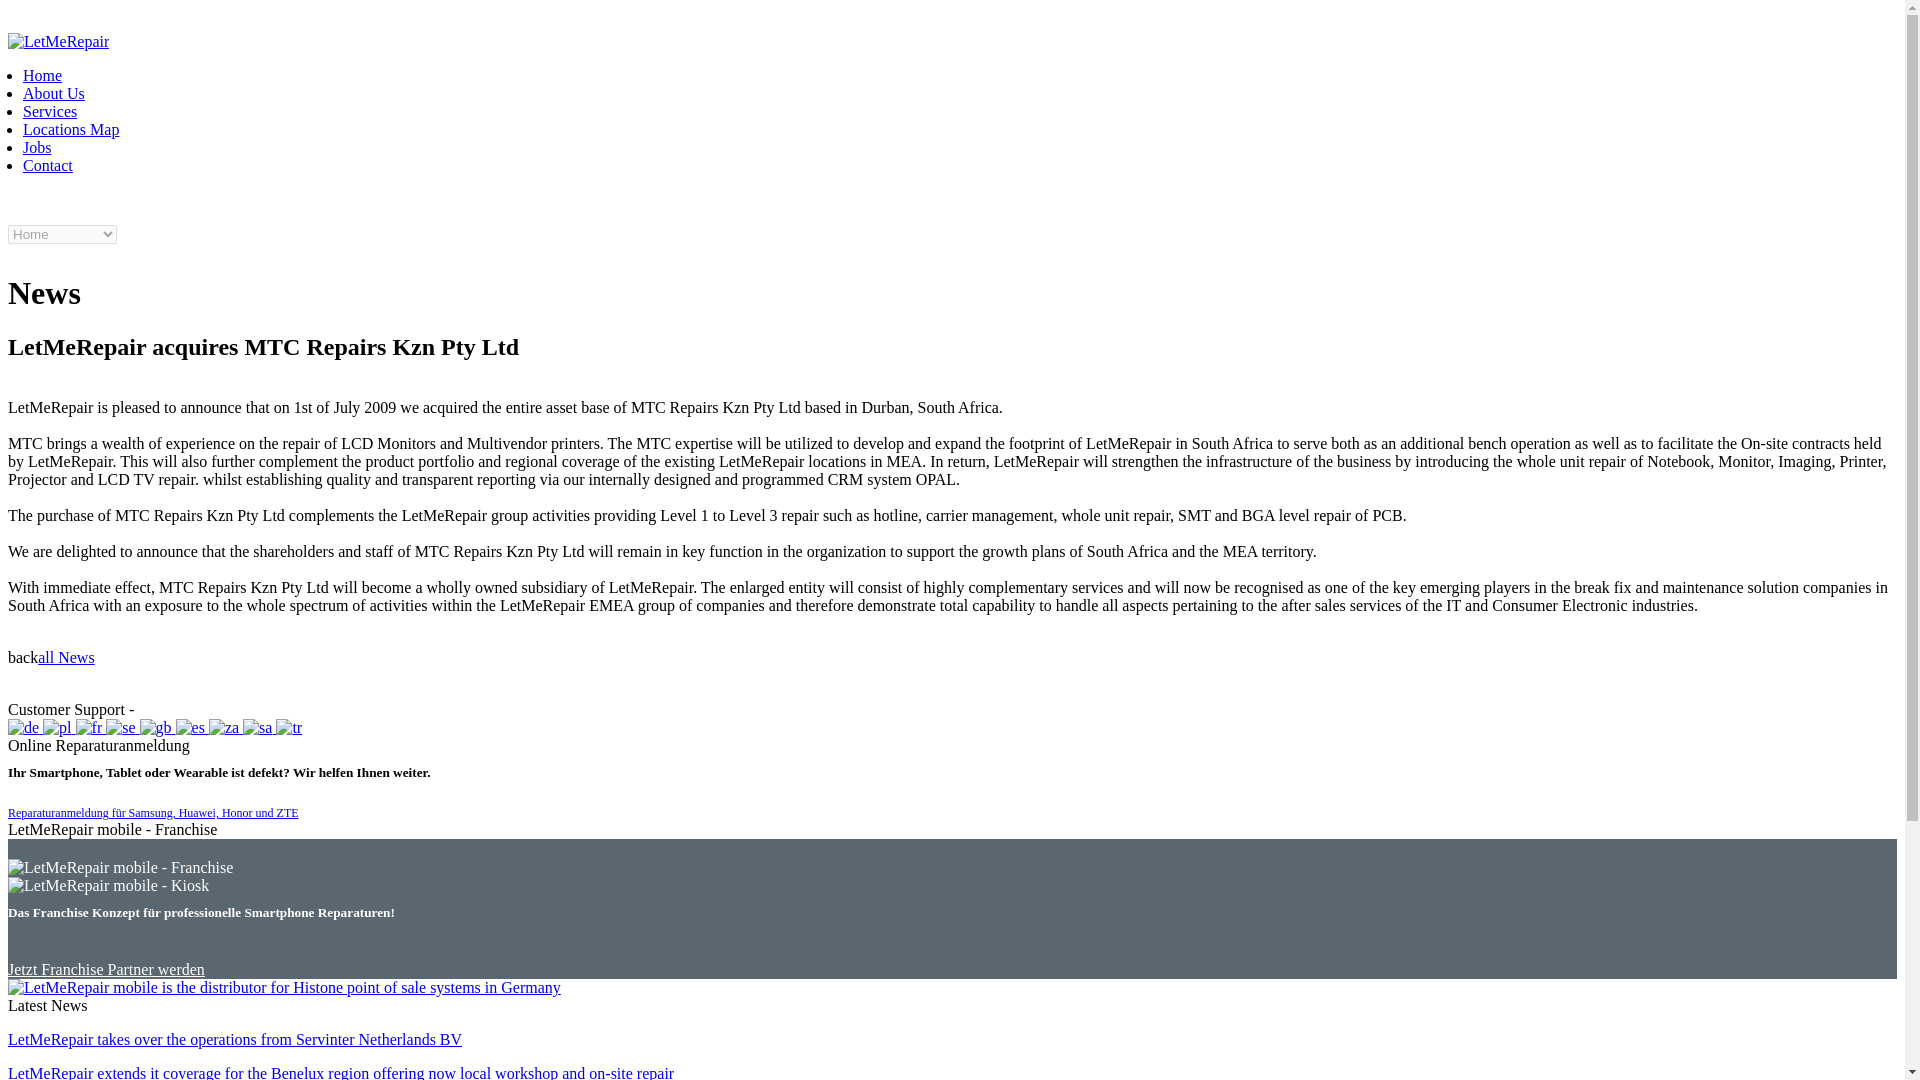 Image resolution: width=1920 pixels, height=1080 pixels. Describe the element at coordinates (106, 970) in the screenshot. I see `Jetzt Franchise Partner werden` at that location.